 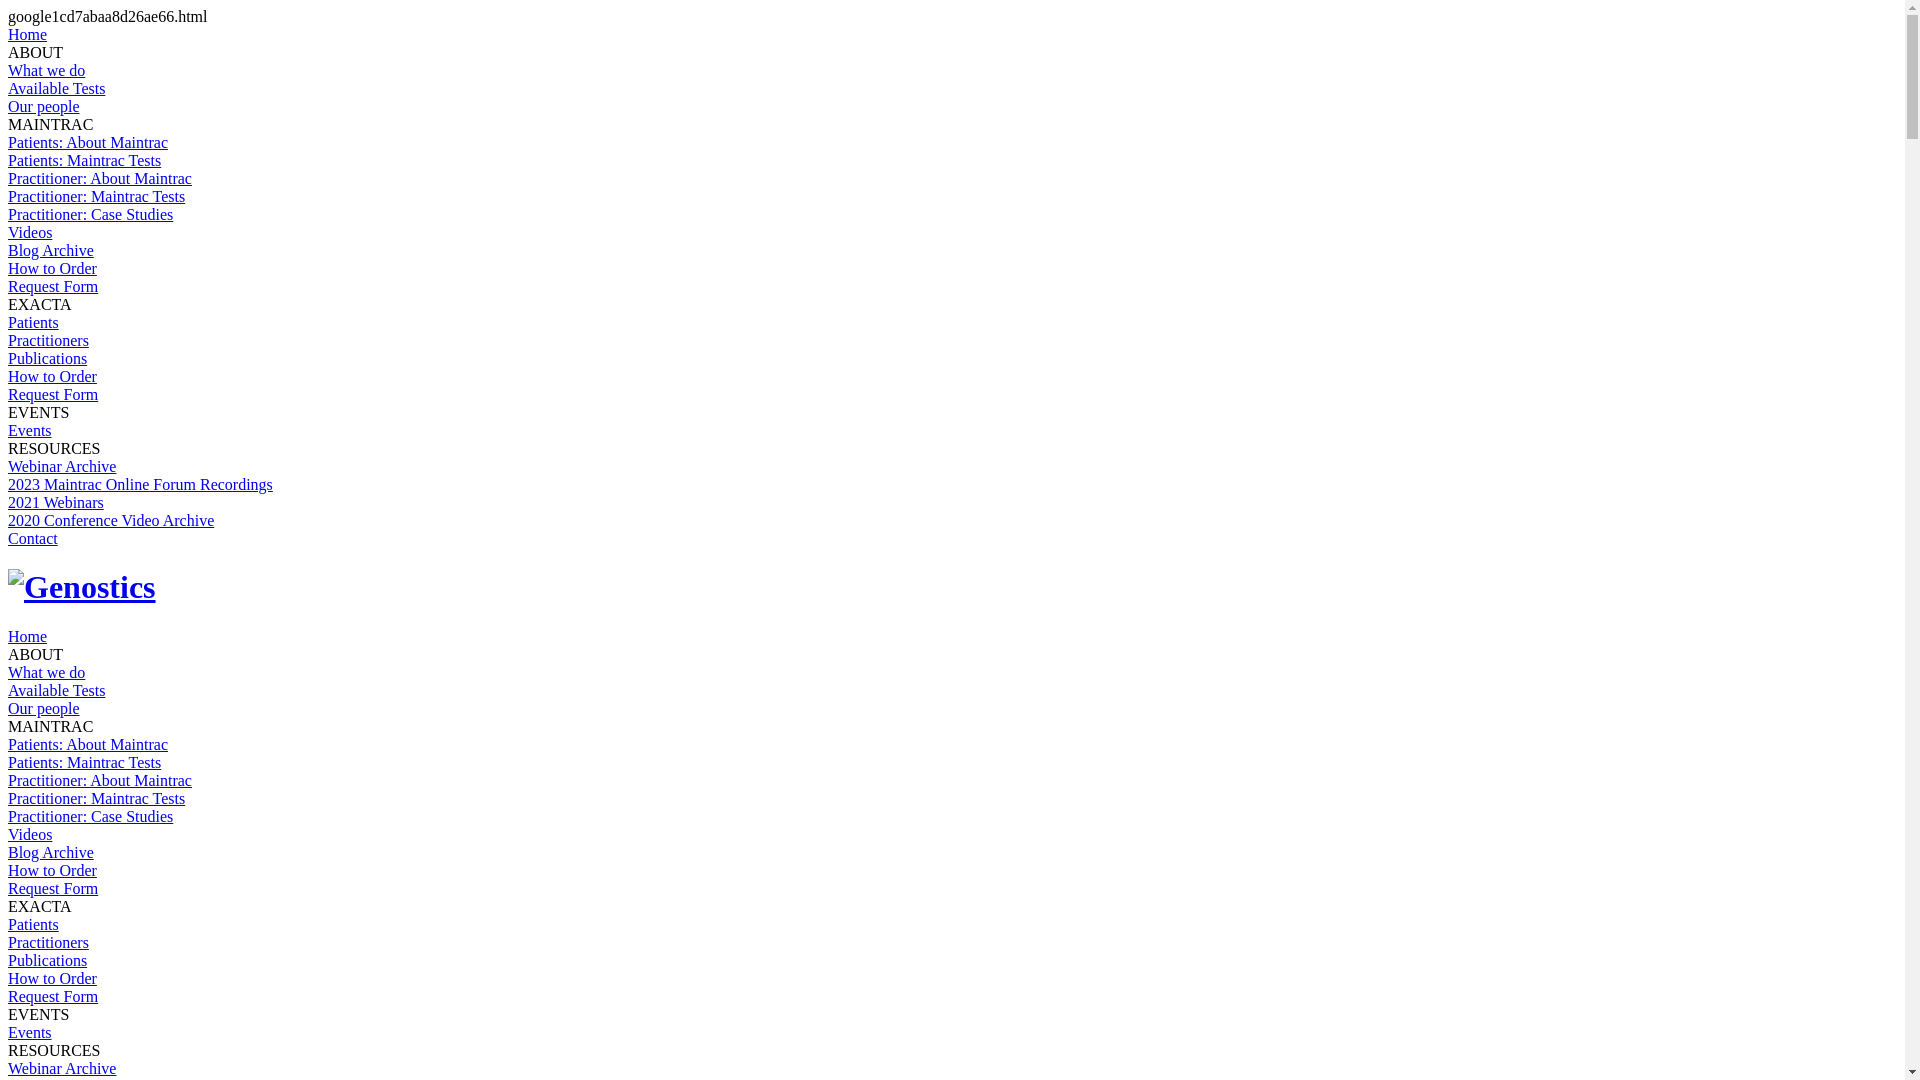 What do you see at coordinates (48, 942) in the screenshot?
I see `Practitioners` at bounding box center [48, 942].